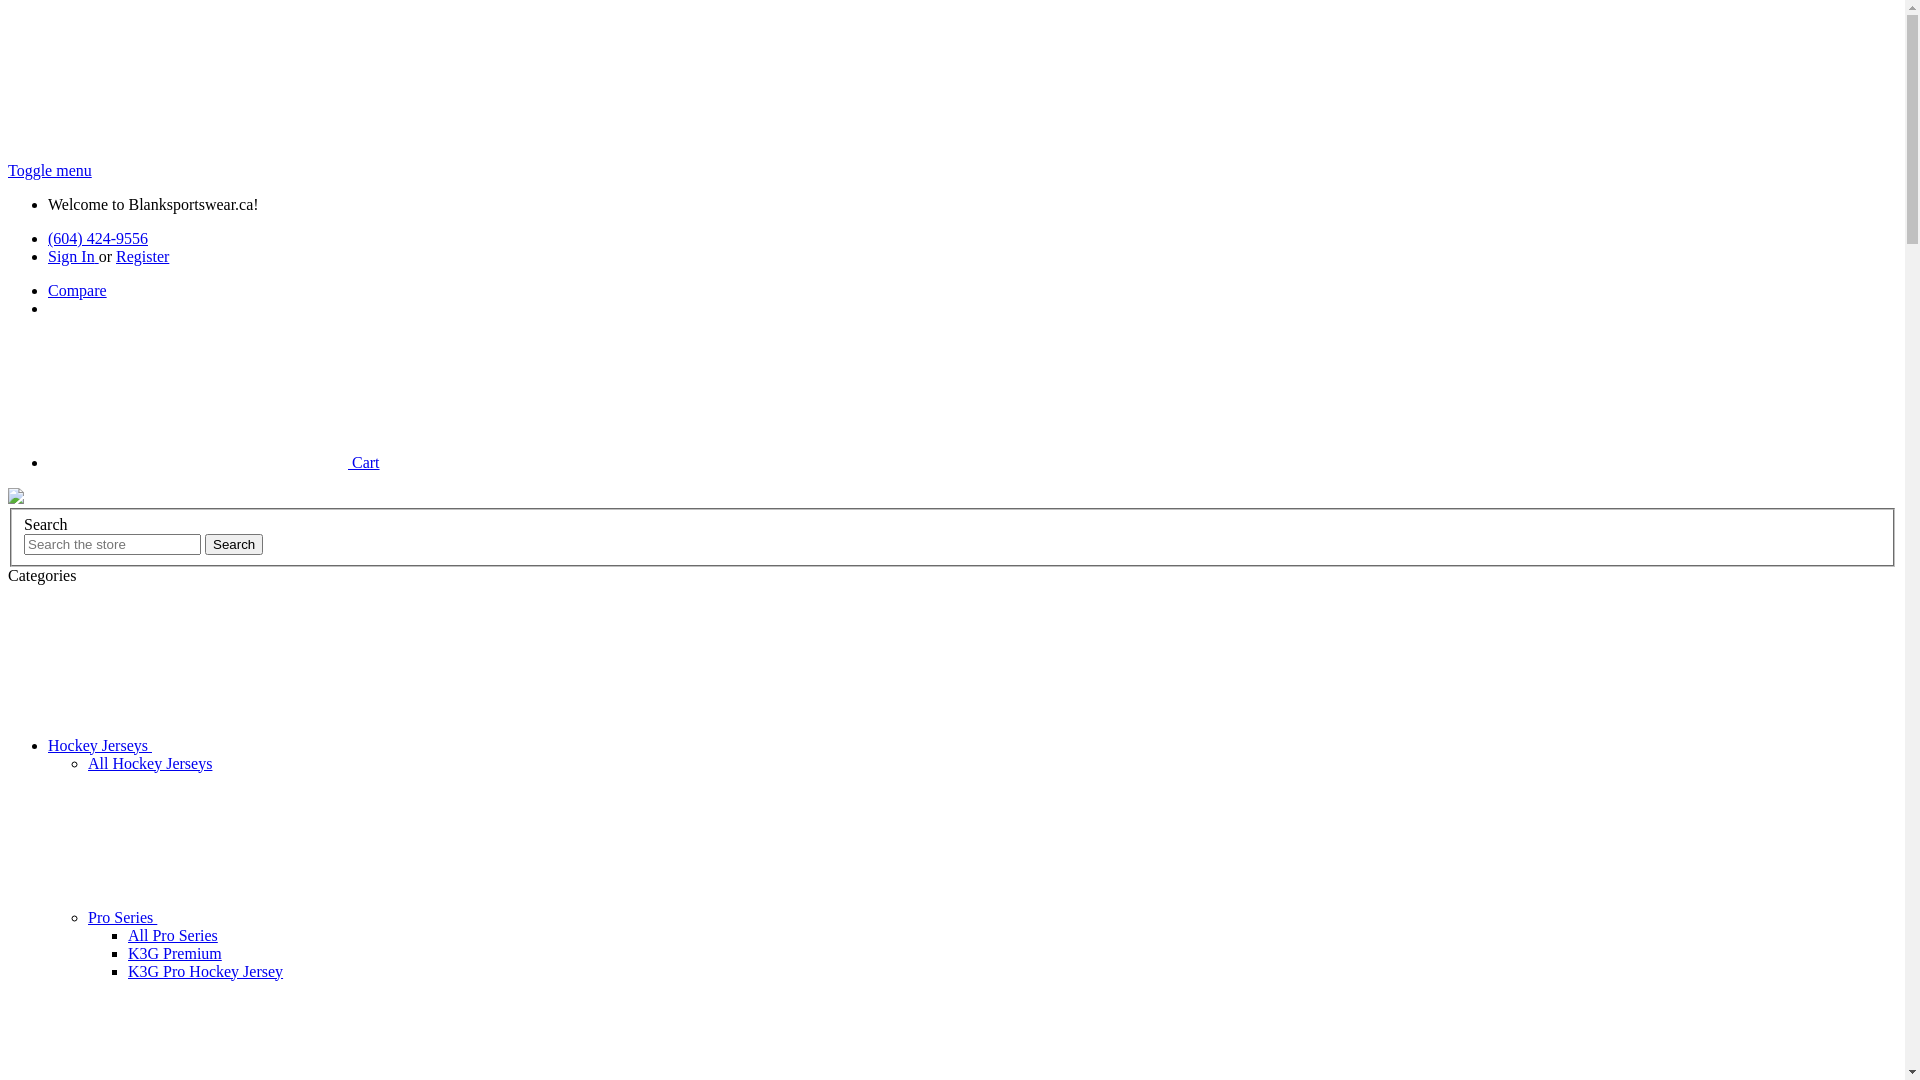 This screenshot has height=1080, width=1920. Describe the element at coordinates (214, 462) in the screenshot. I see `Cart` at that location.